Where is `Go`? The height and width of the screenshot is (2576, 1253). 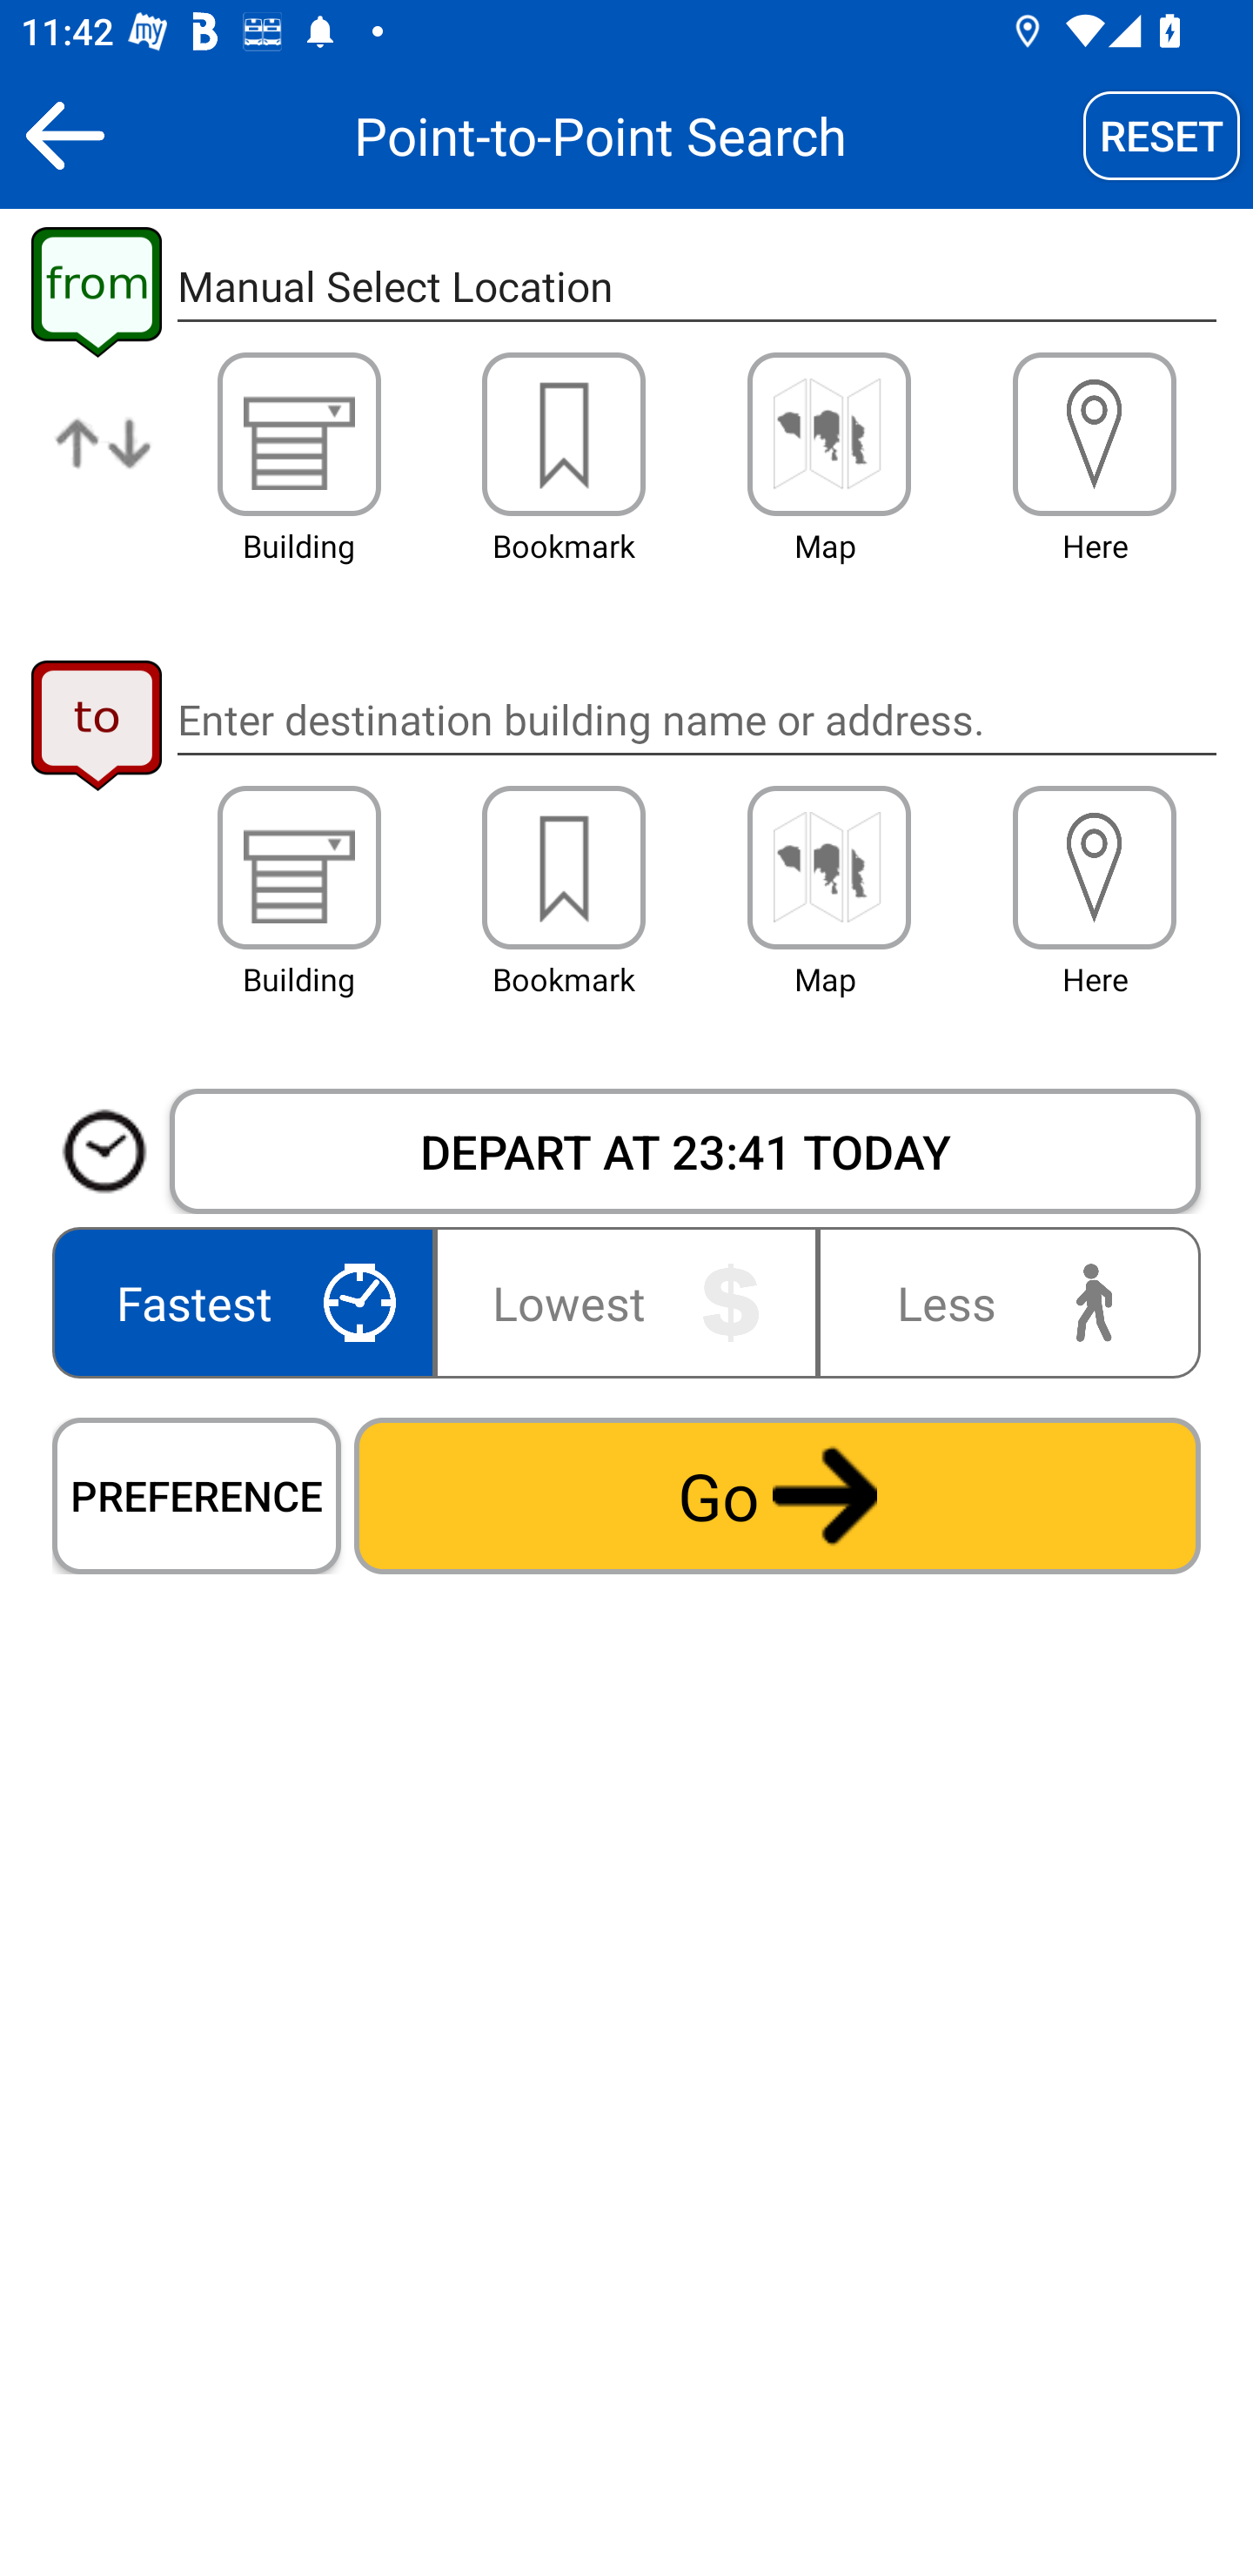
Go is located at coordinates (777, 1495).